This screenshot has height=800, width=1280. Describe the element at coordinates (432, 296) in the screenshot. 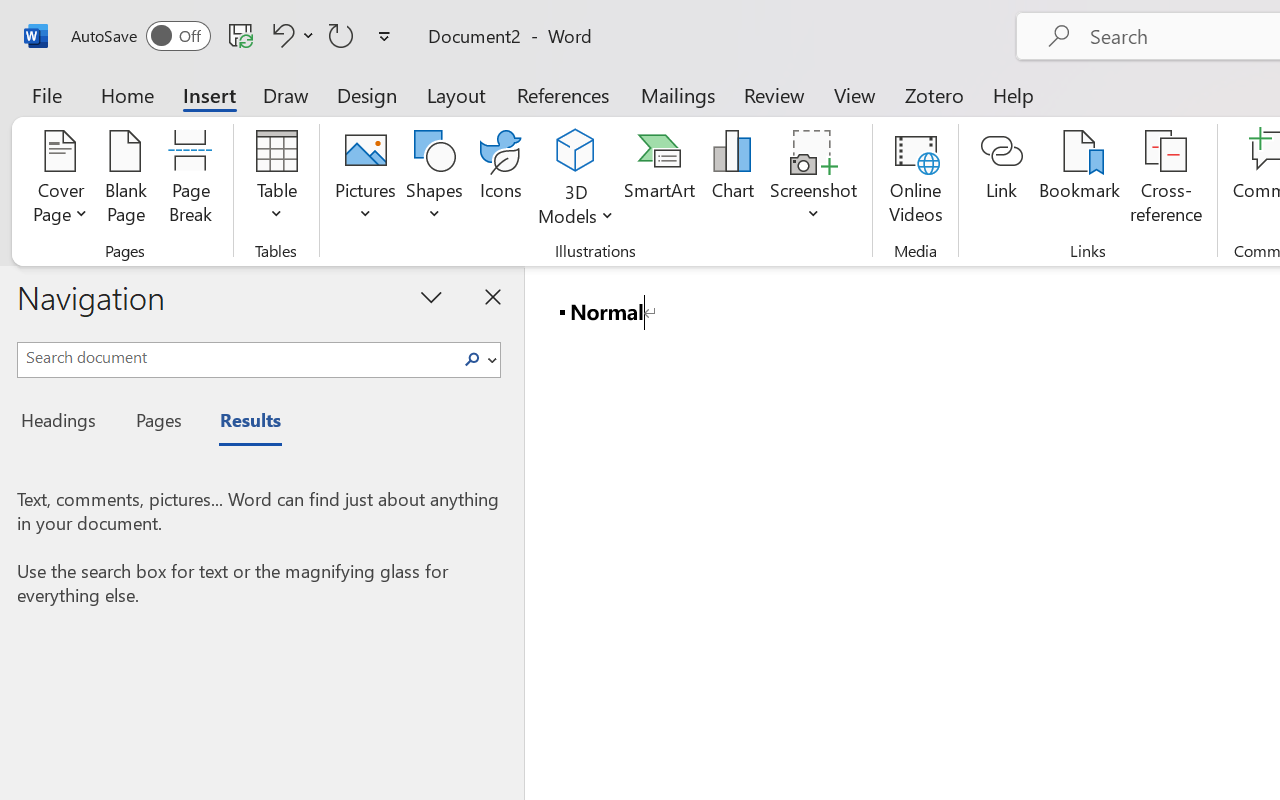

I see `Task Pane Options` at that location.